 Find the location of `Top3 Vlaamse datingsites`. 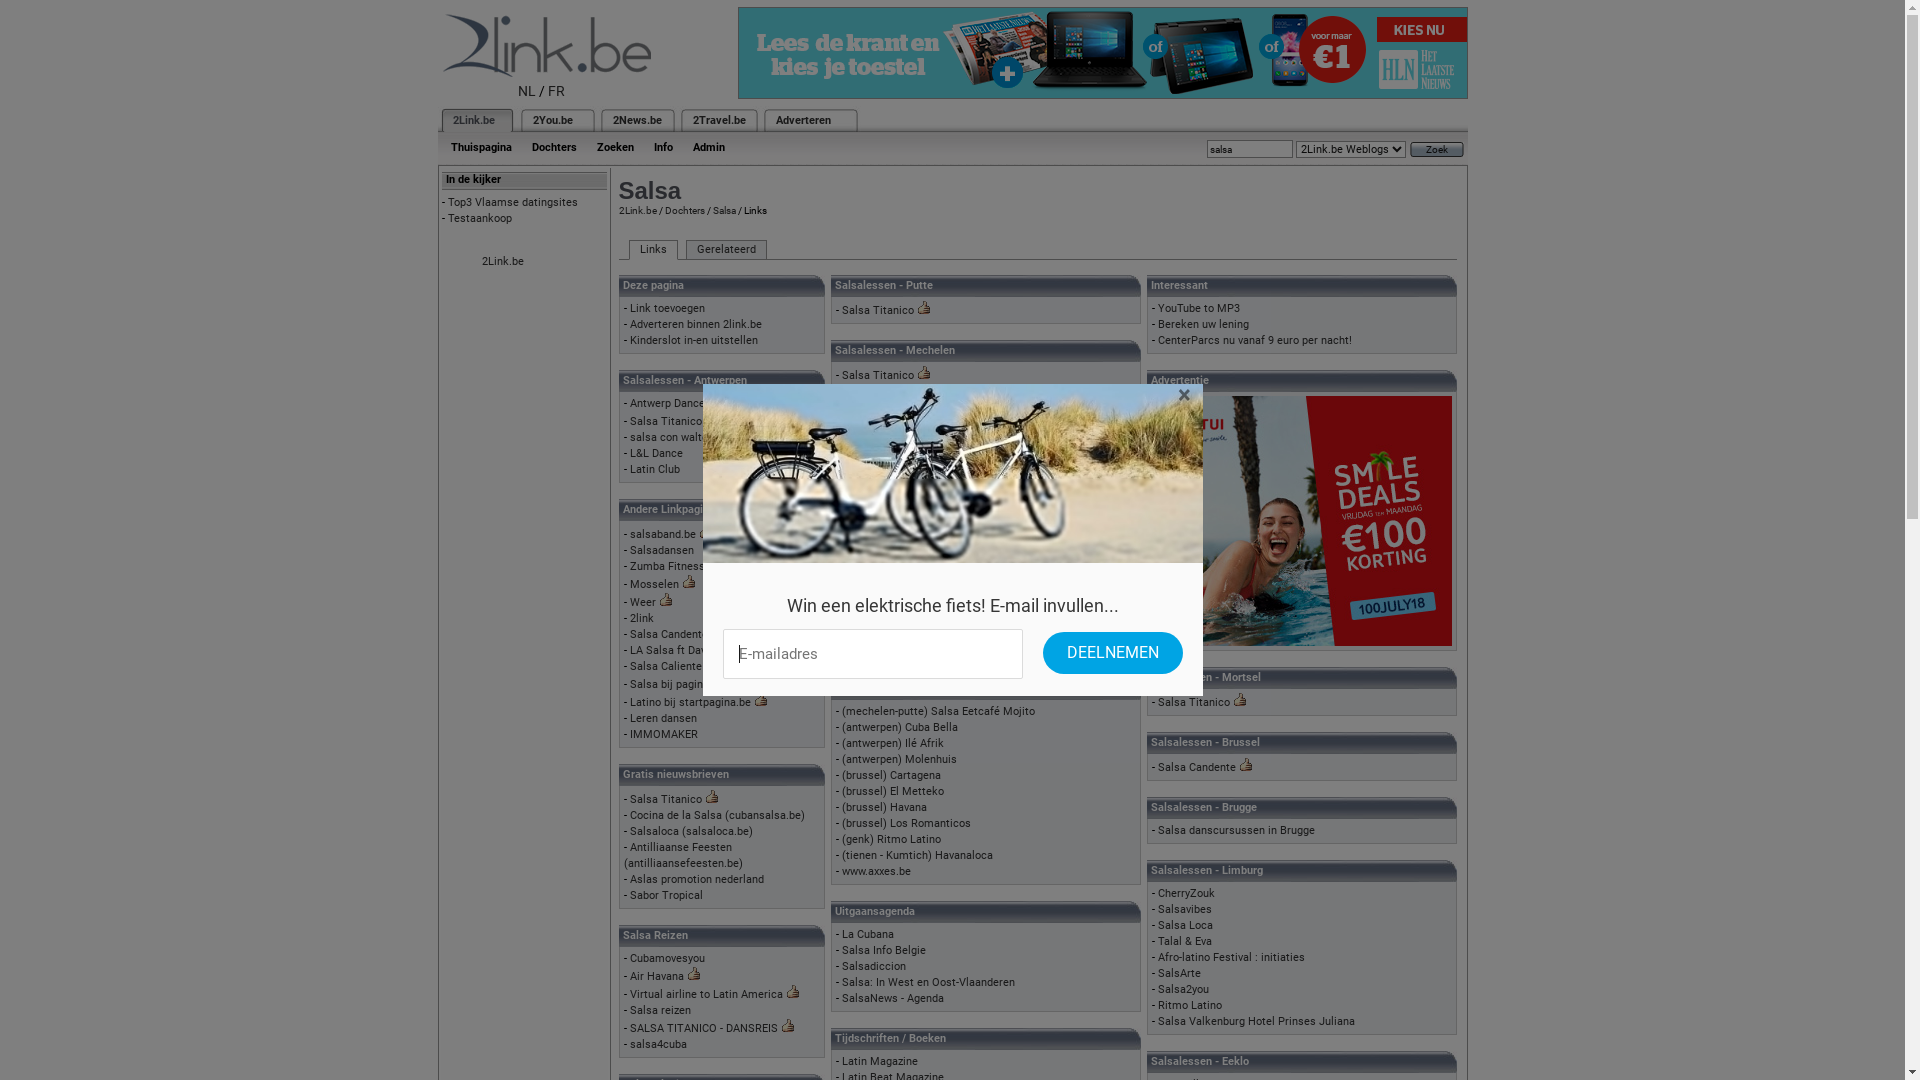

Top3 Vlaamse datingsites is located at coordinates (513, 202).